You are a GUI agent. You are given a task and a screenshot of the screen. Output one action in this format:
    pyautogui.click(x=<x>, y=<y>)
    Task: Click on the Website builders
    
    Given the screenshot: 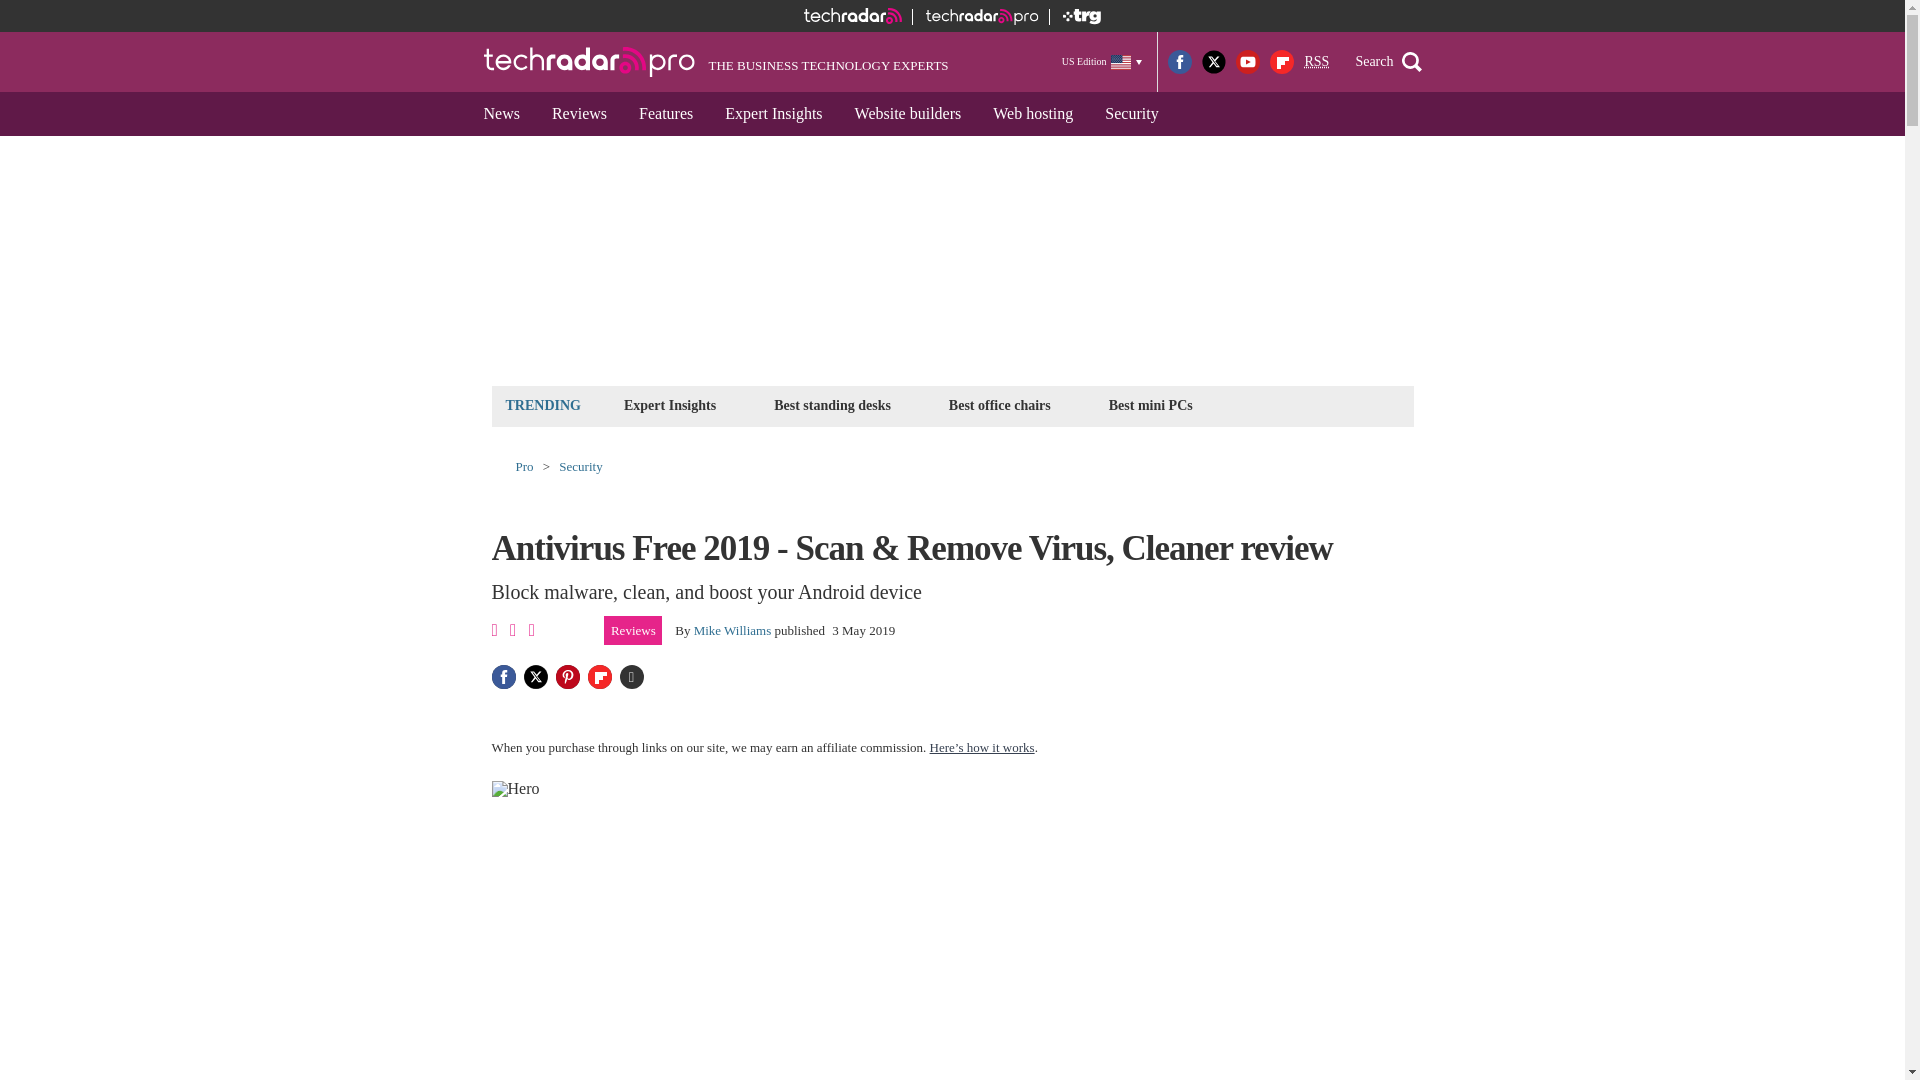 What is the action you would take?
    pyautogui.click(x=908, y=114)
    